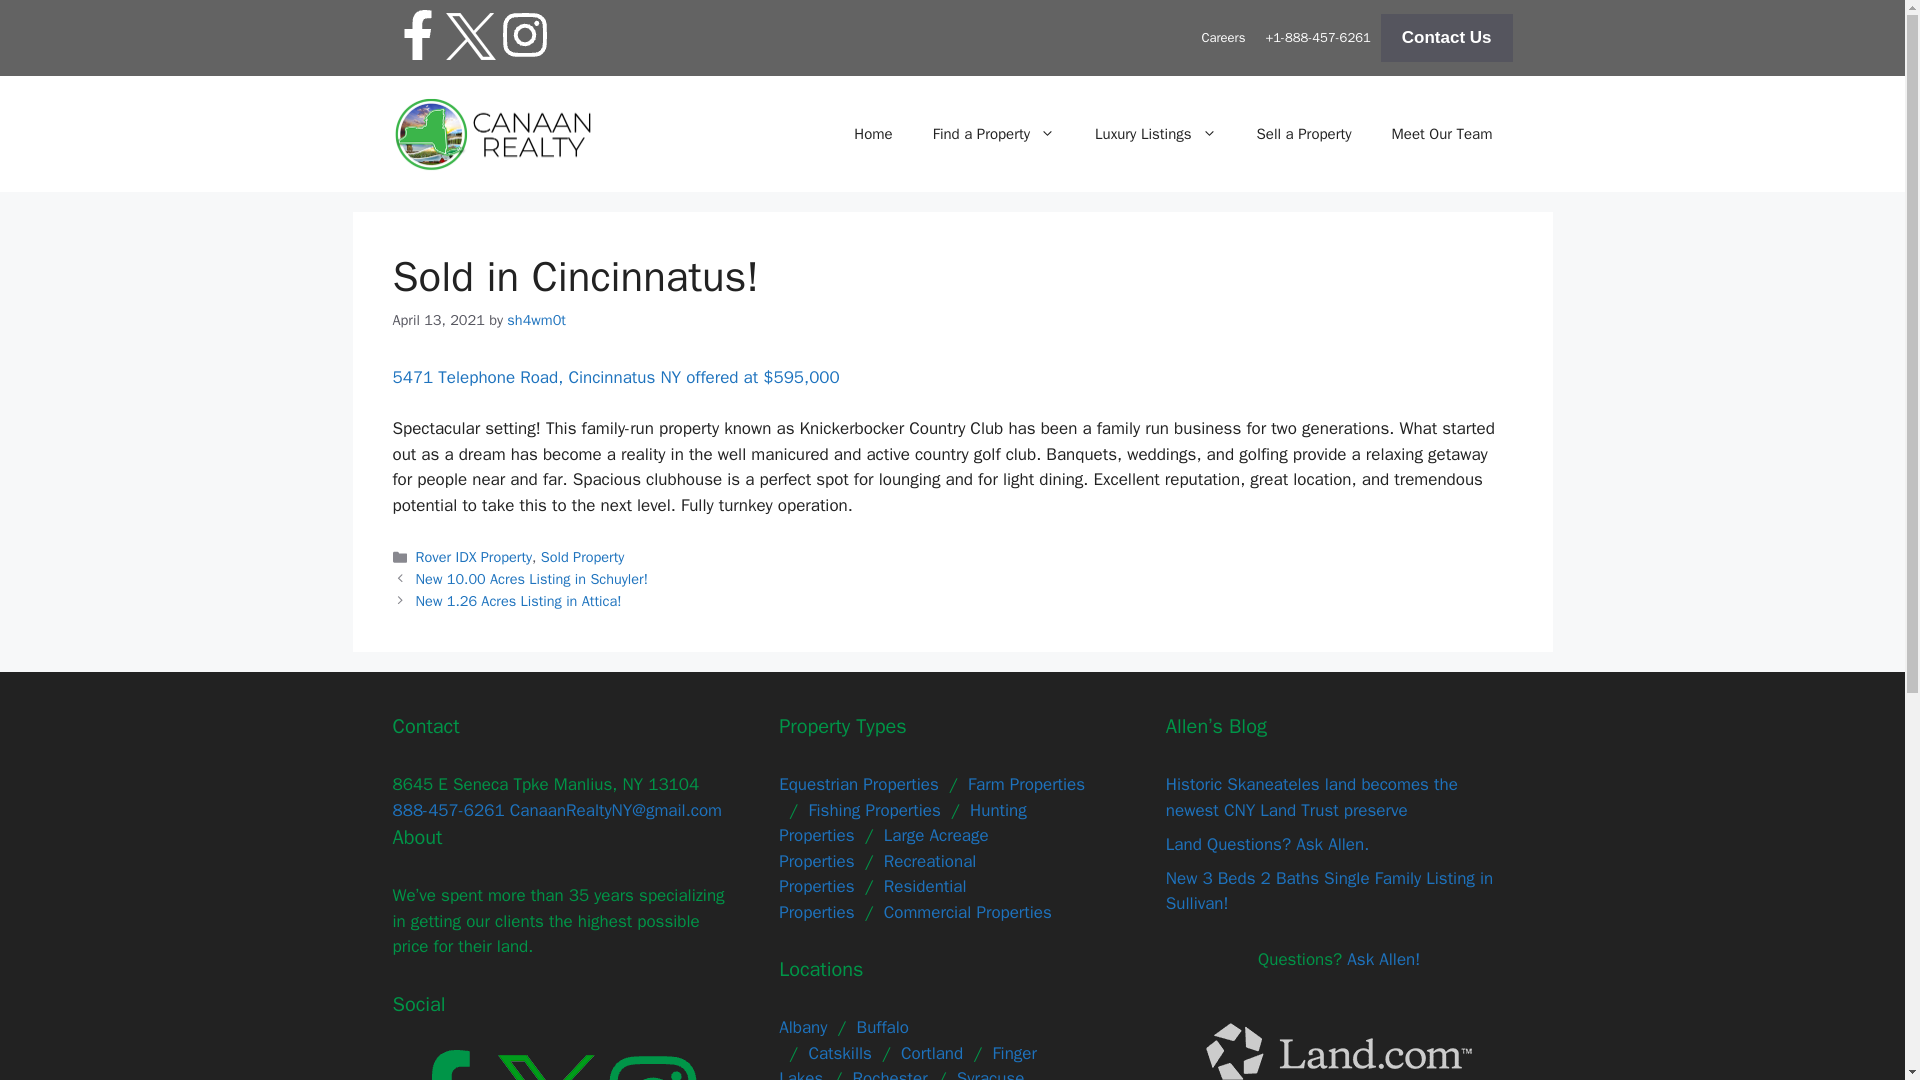 The image size is (1920, 1080). Describe the element at coordinates (872, 134) in the screenshot. I see `Home` at that location.